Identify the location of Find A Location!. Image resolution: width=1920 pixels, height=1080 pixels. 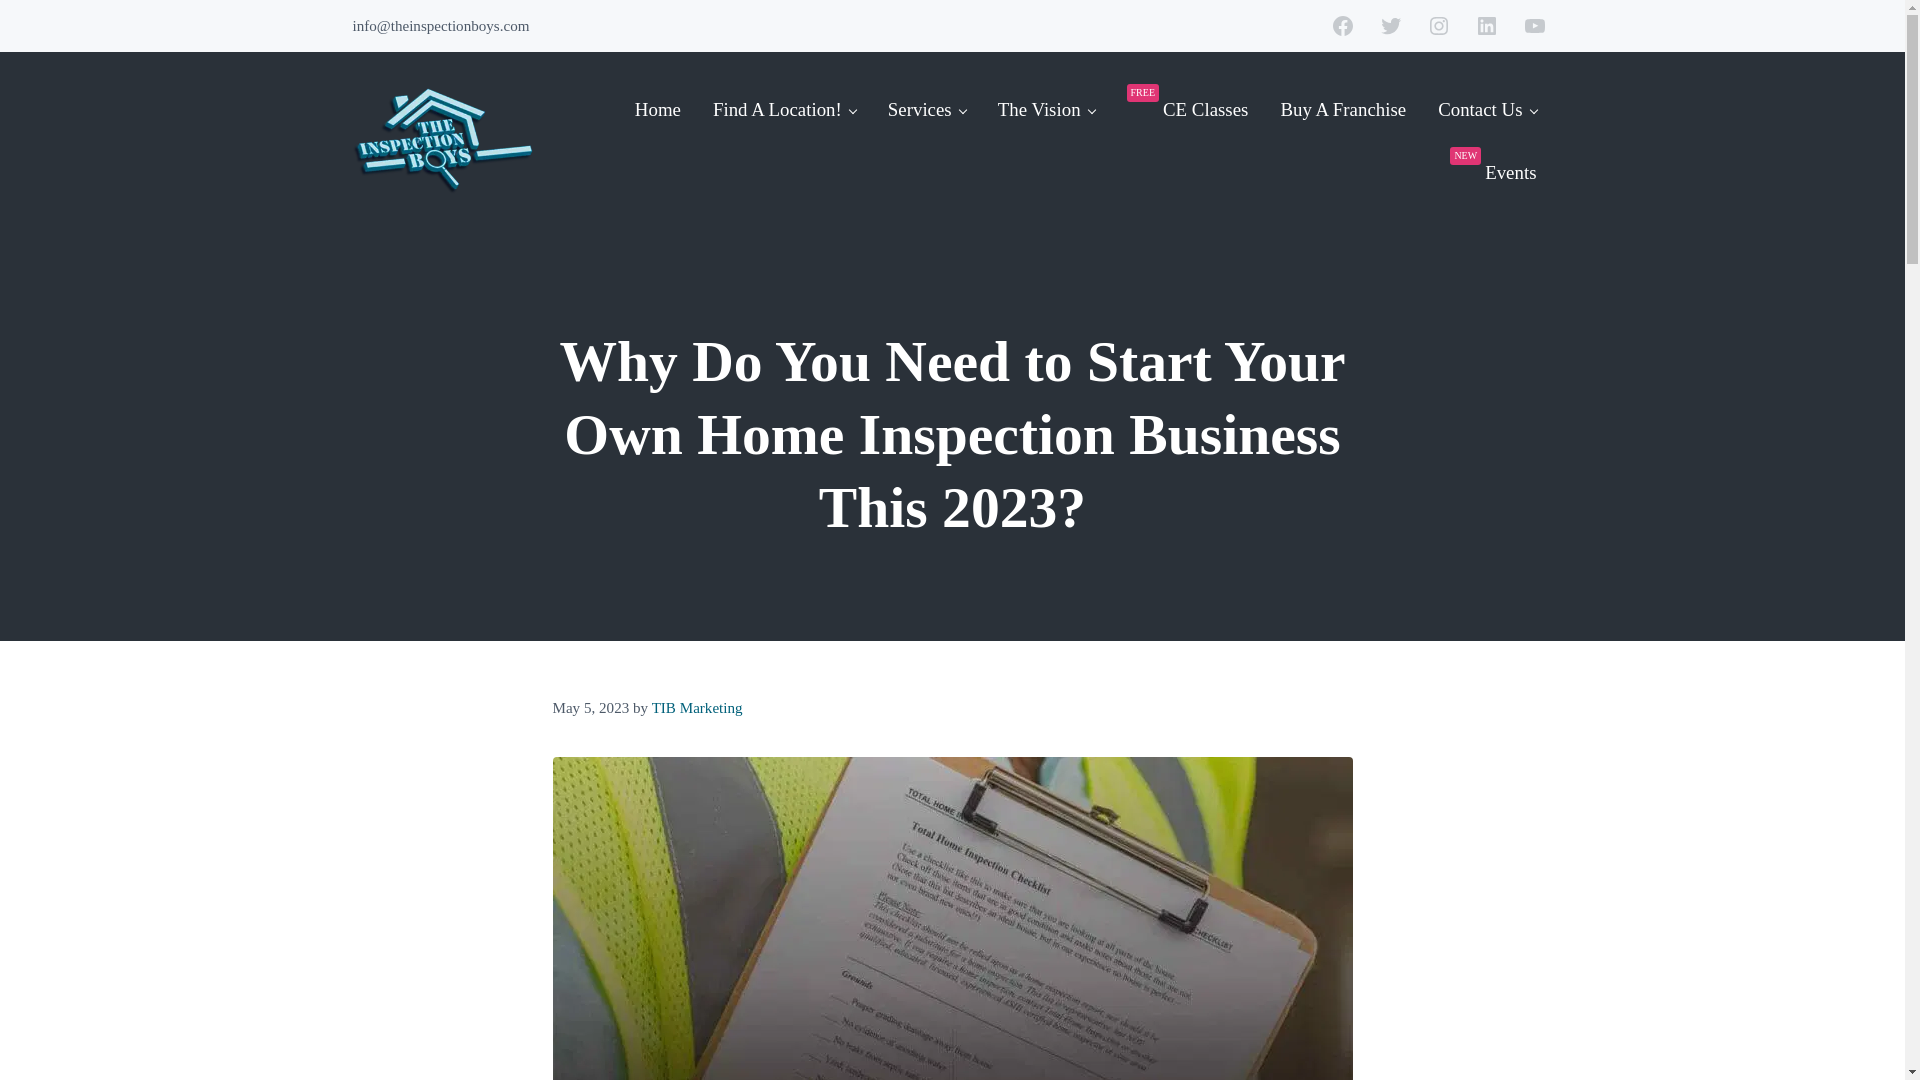
(784, 110).